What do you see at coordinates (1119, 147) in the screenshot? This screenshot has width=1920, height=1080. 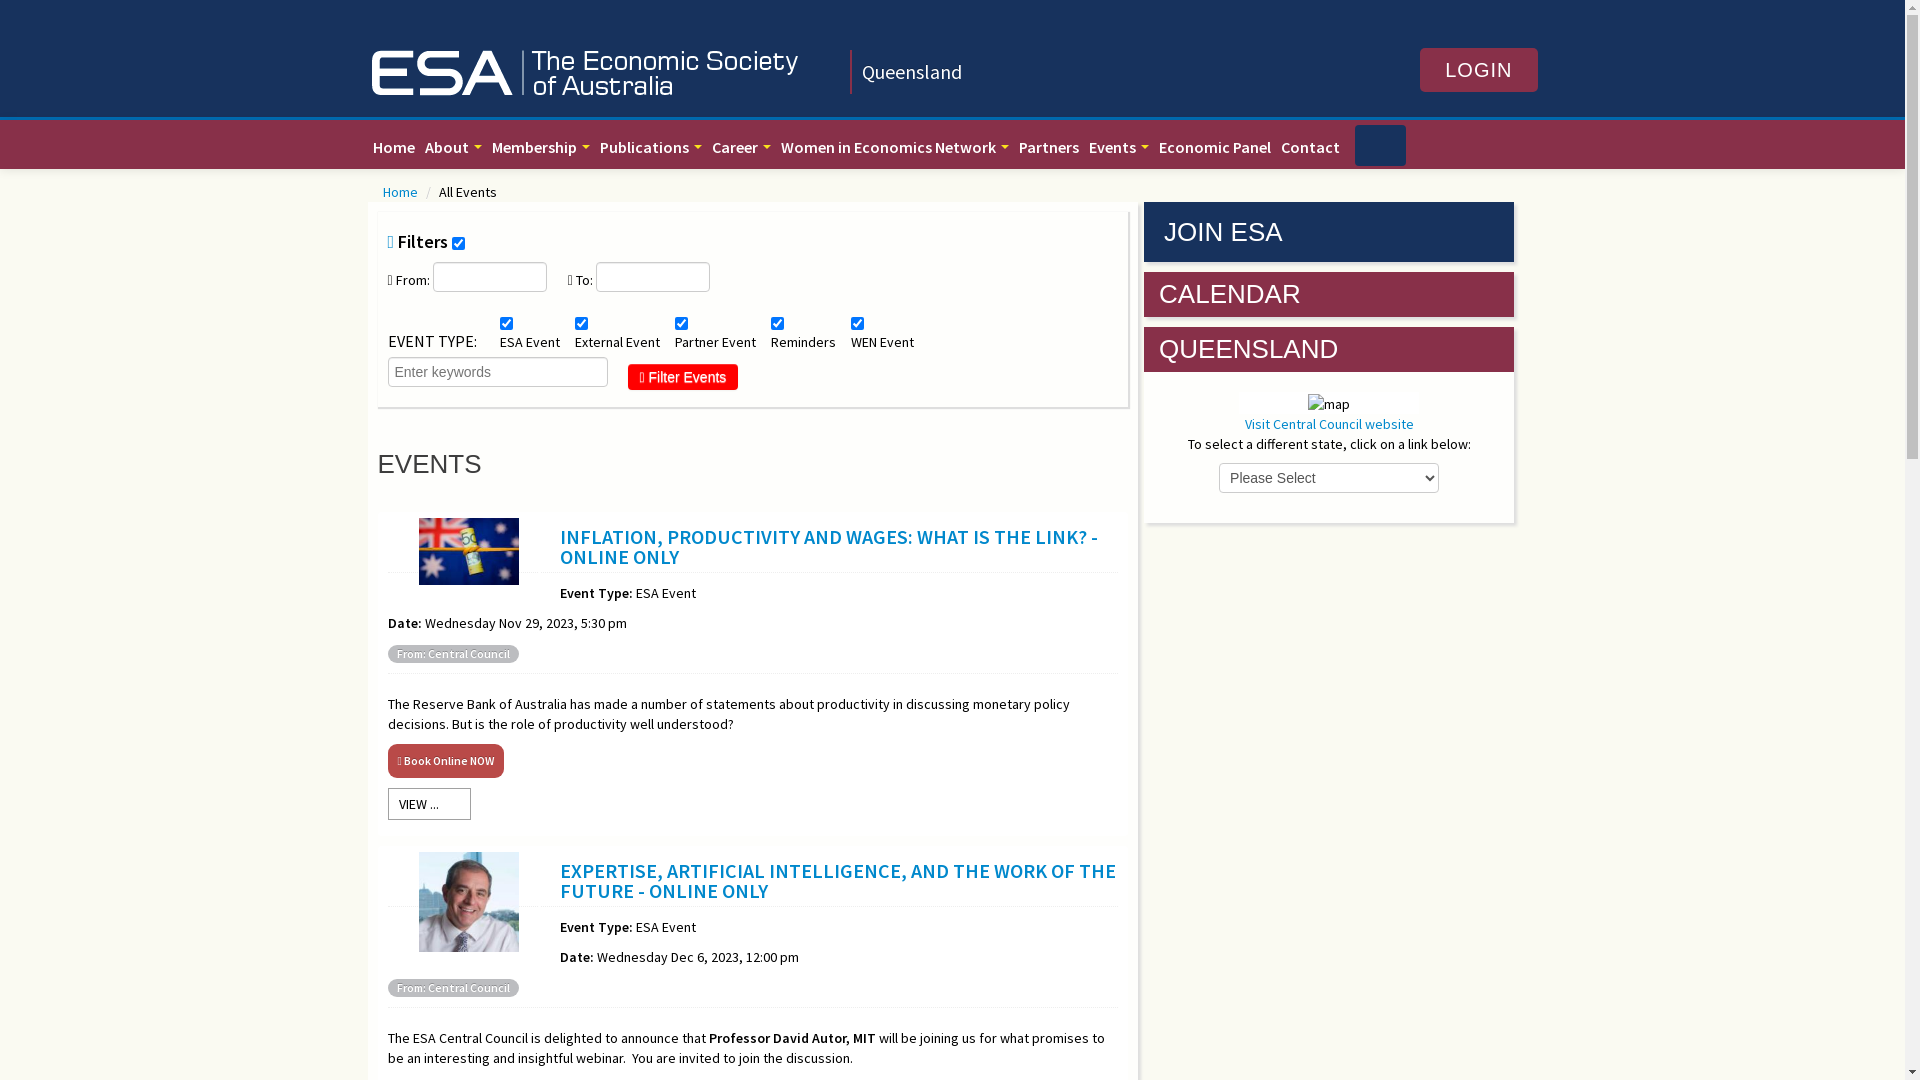 I see `Events` at bounding box center [1119, 147].